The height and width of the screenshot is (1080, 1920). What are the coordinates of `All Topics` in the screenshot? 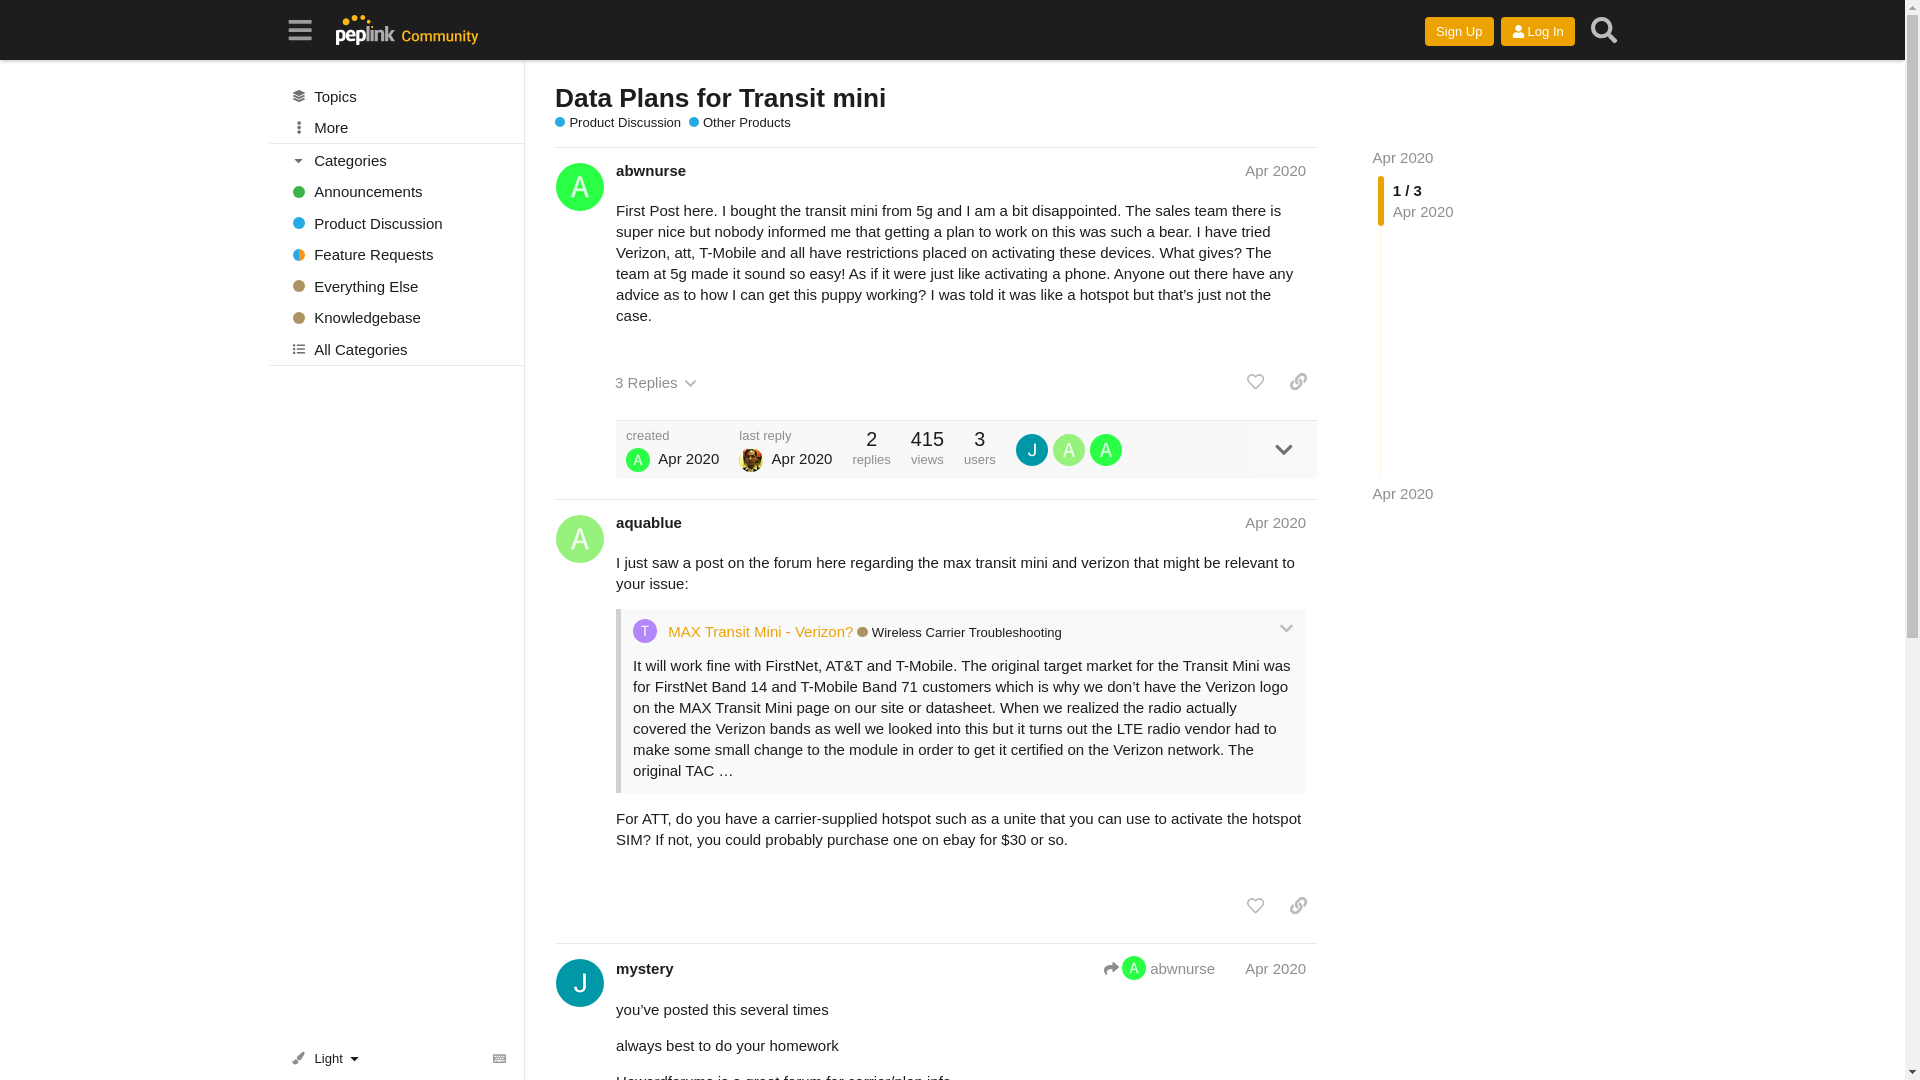 It's located at (397, 96).